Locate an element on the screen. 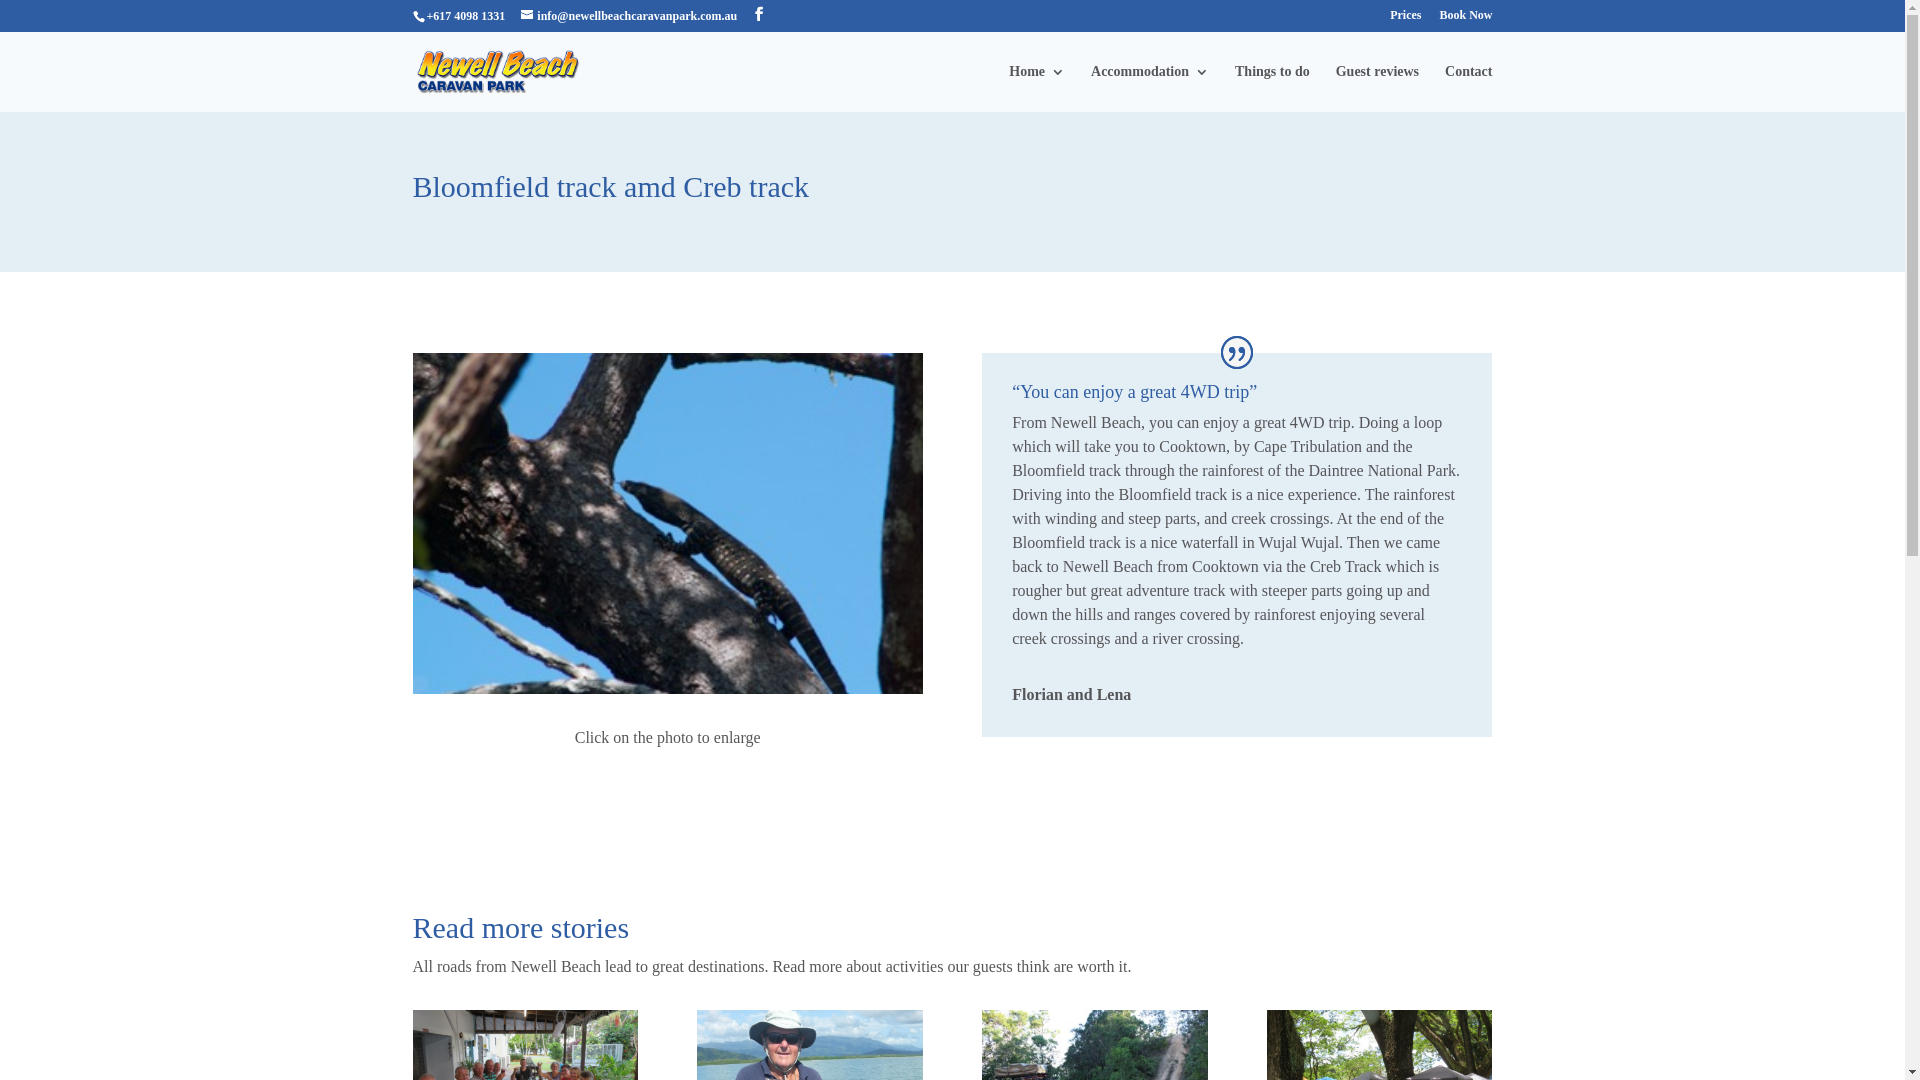 Image resolution: width=1920 pixels, height=1080 pixels. Accommodation is located at coordinates (1150, 88).